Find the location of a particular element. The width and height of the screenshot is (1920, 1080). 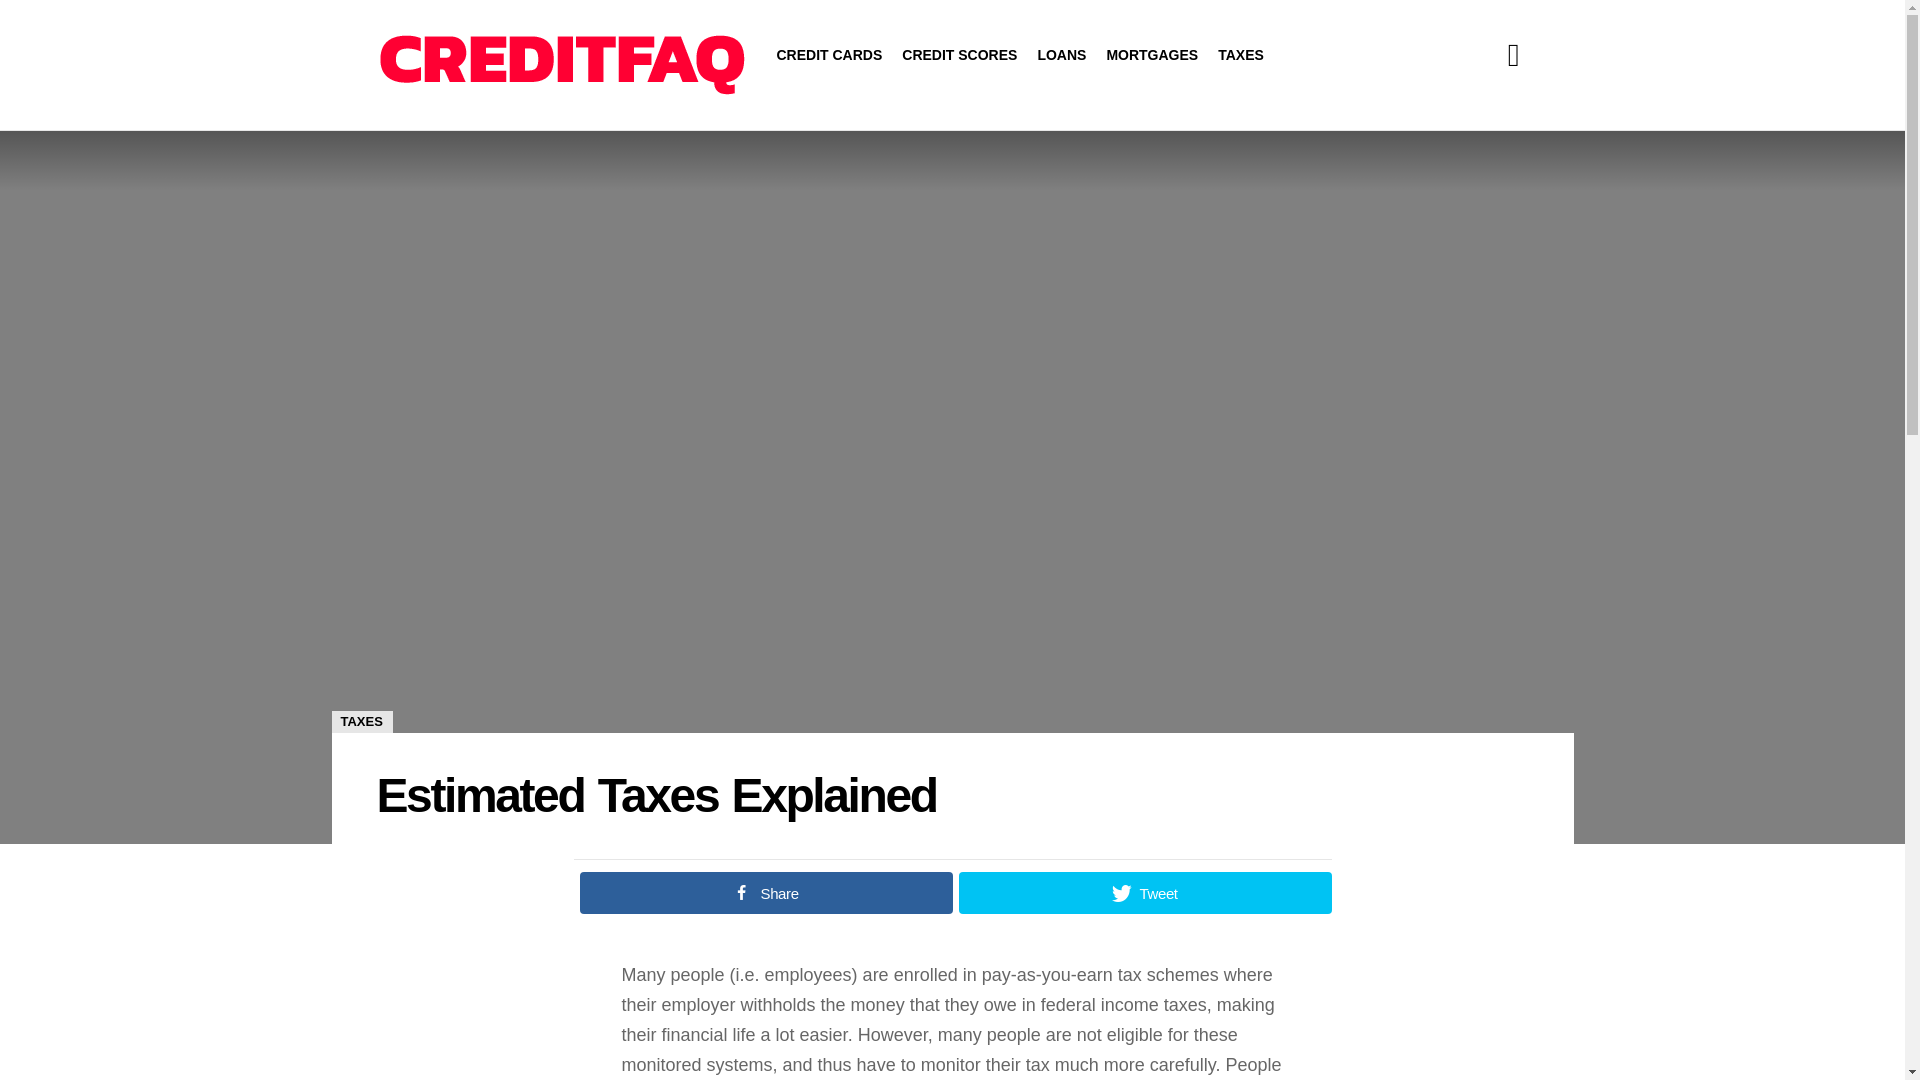

TAXES is located at coordinates (362, 722).